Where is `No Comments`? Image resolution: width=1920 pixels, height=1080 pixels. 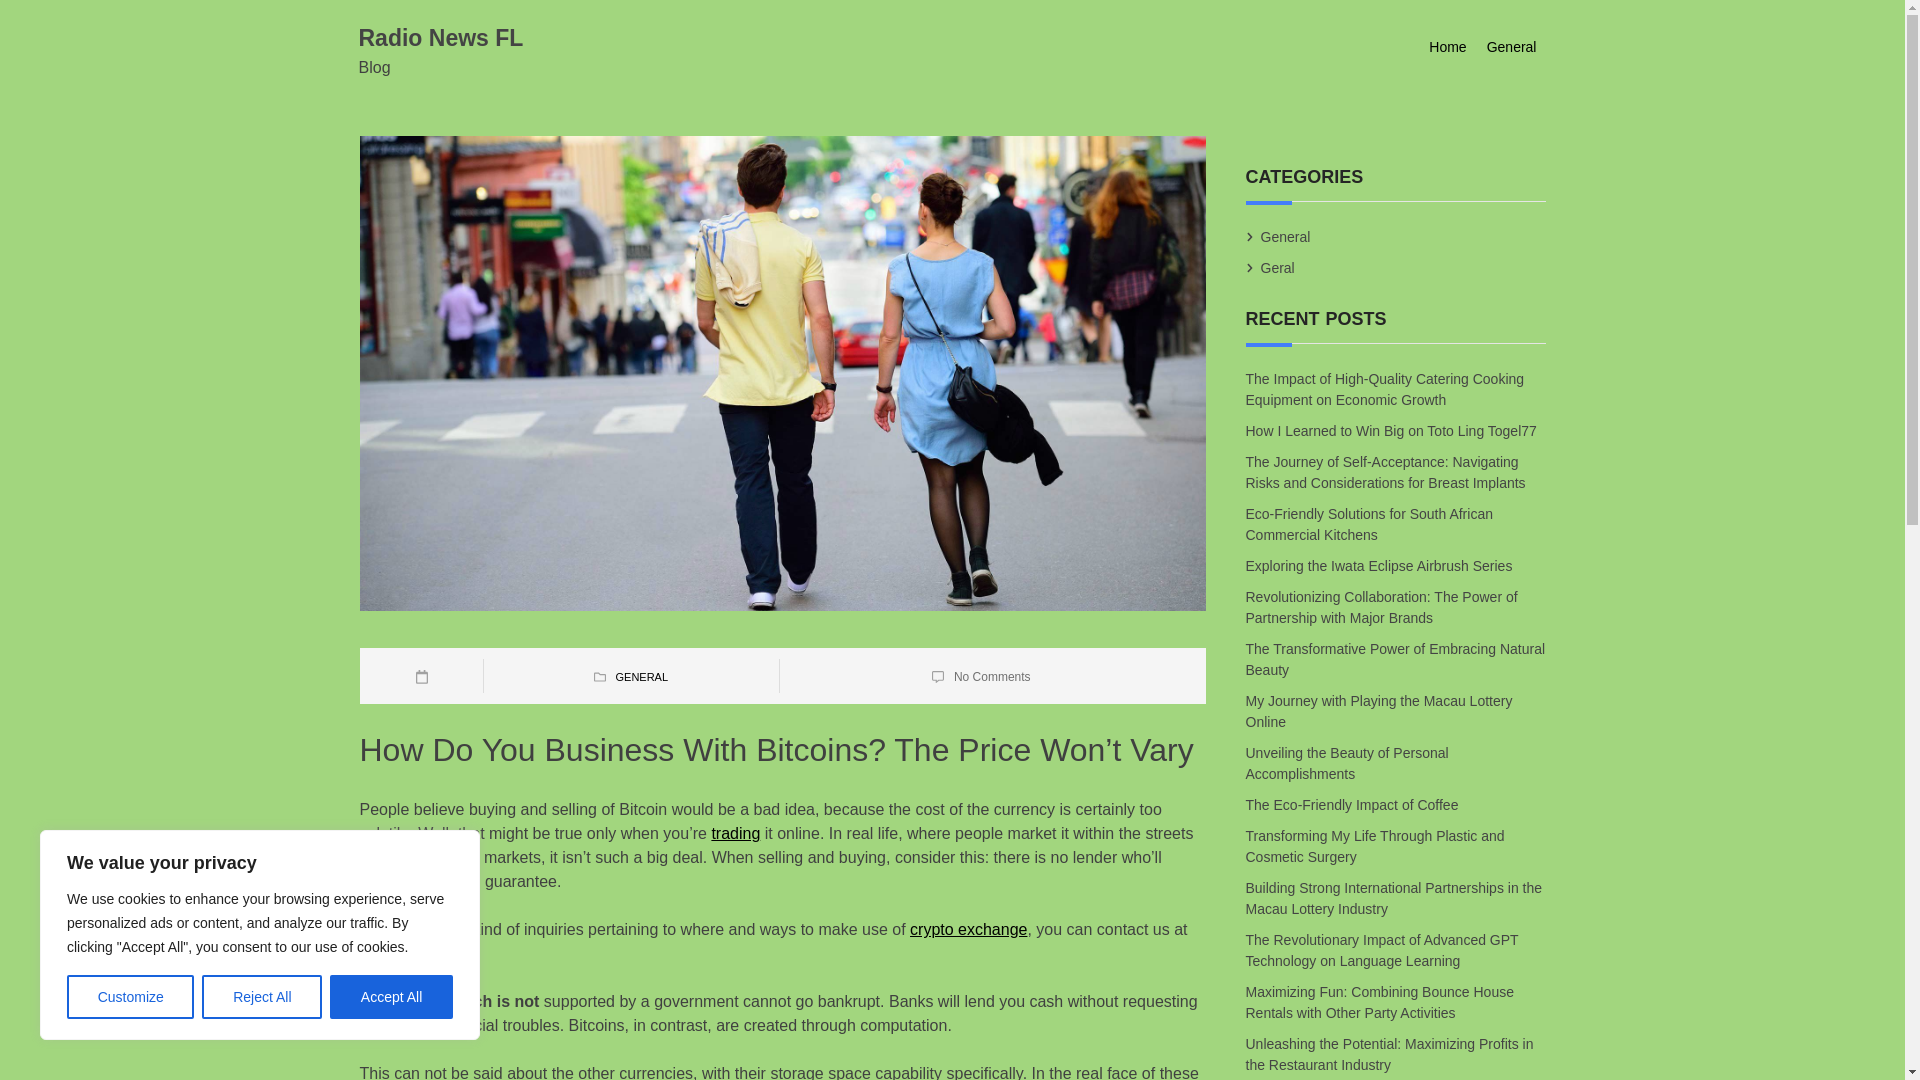
No Comments is located at coordinates (992, 676).